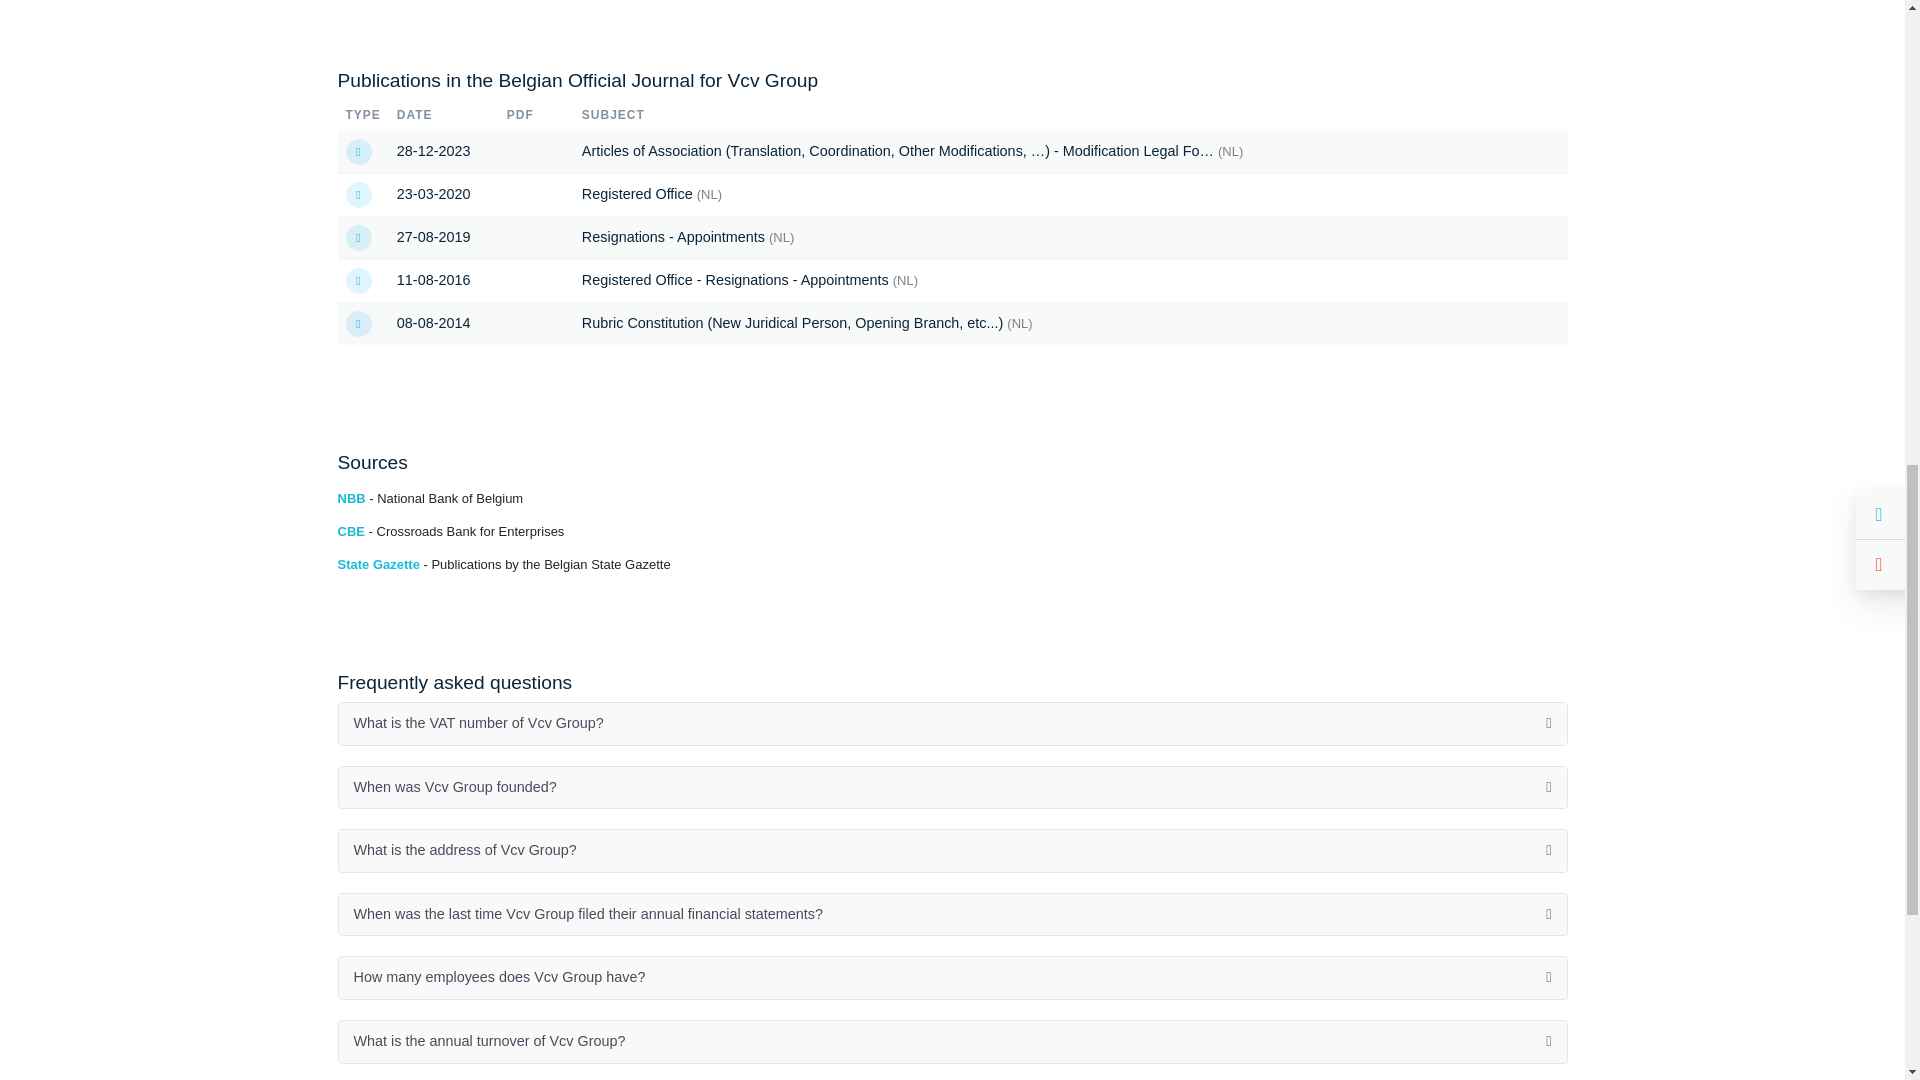 The height and width of the screenshot is (1080, 1920). What do you see at coordinates (430, 498) in the screenshot?
I see `NBB - National Bank of Belgium` at bounding box center [430, 498].